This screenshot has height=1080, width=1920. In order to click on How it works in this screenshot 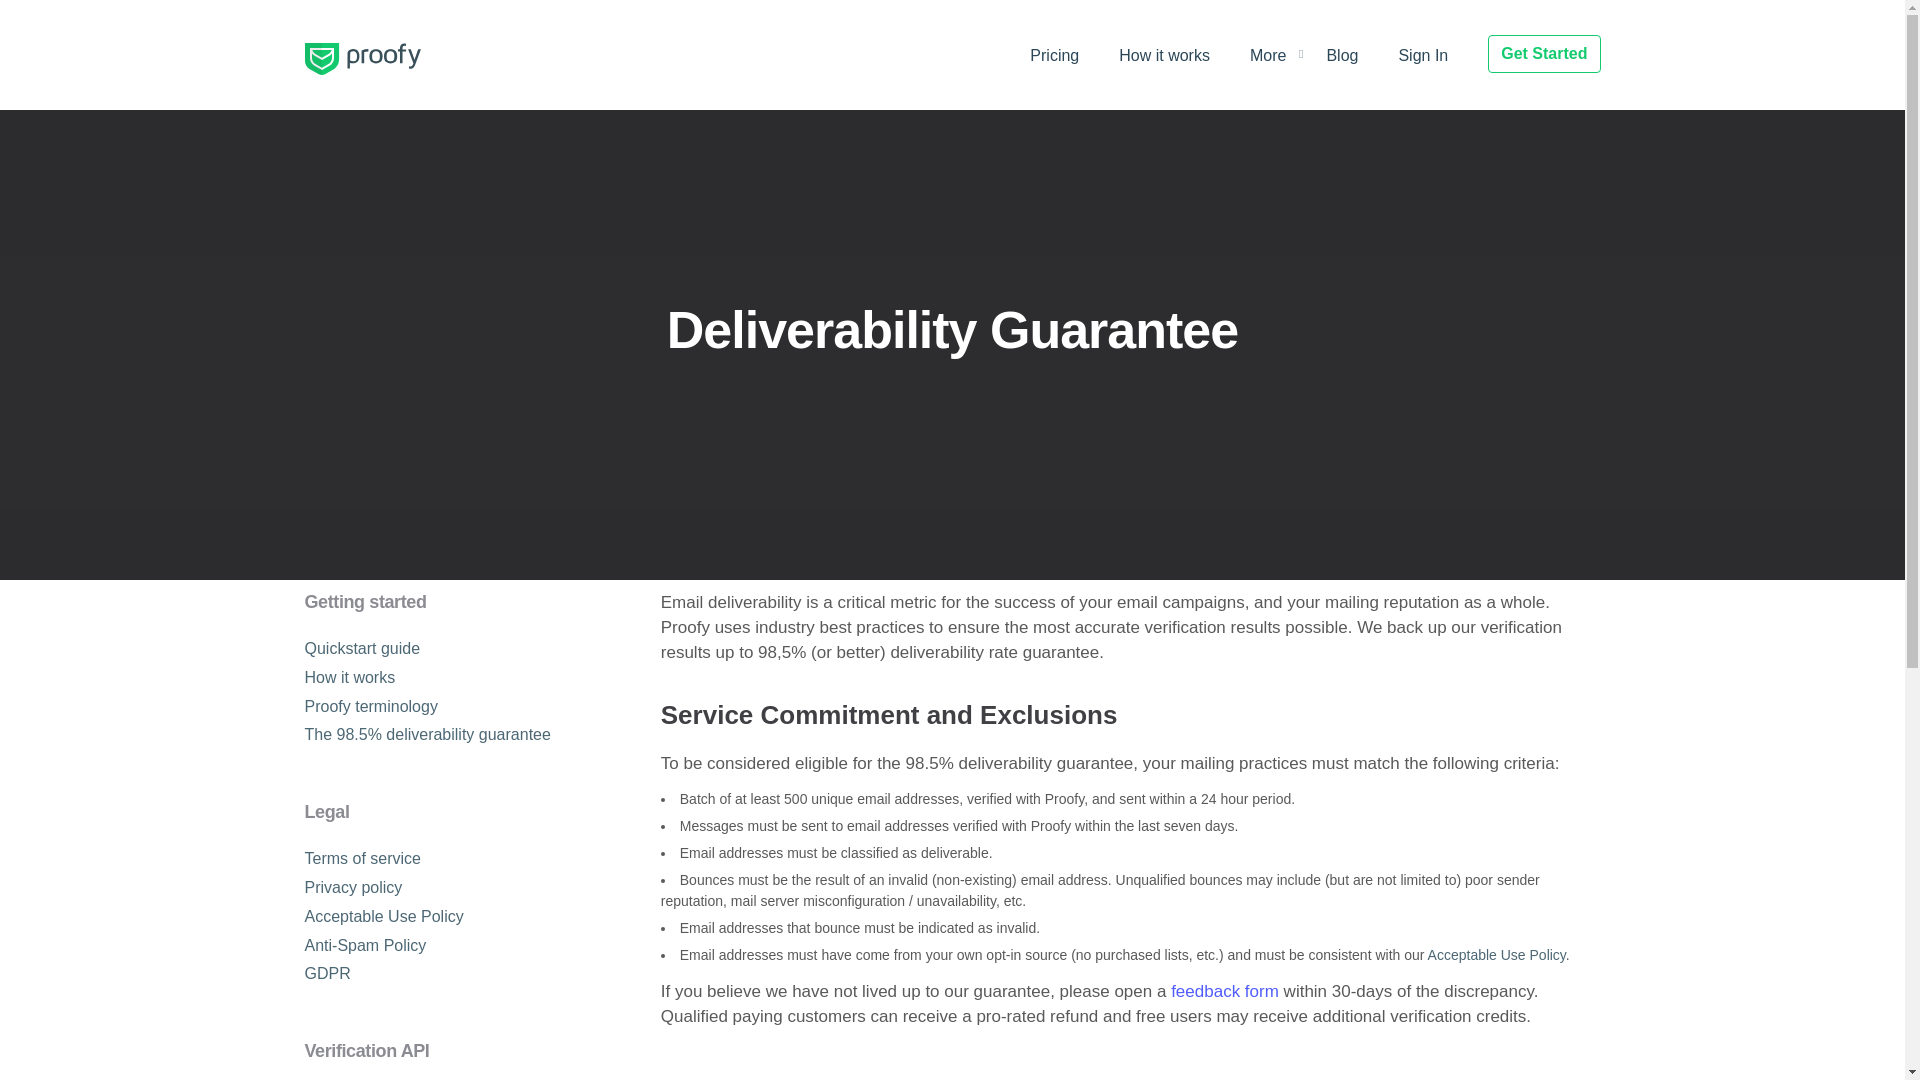, I will do `click(349, 676)`.